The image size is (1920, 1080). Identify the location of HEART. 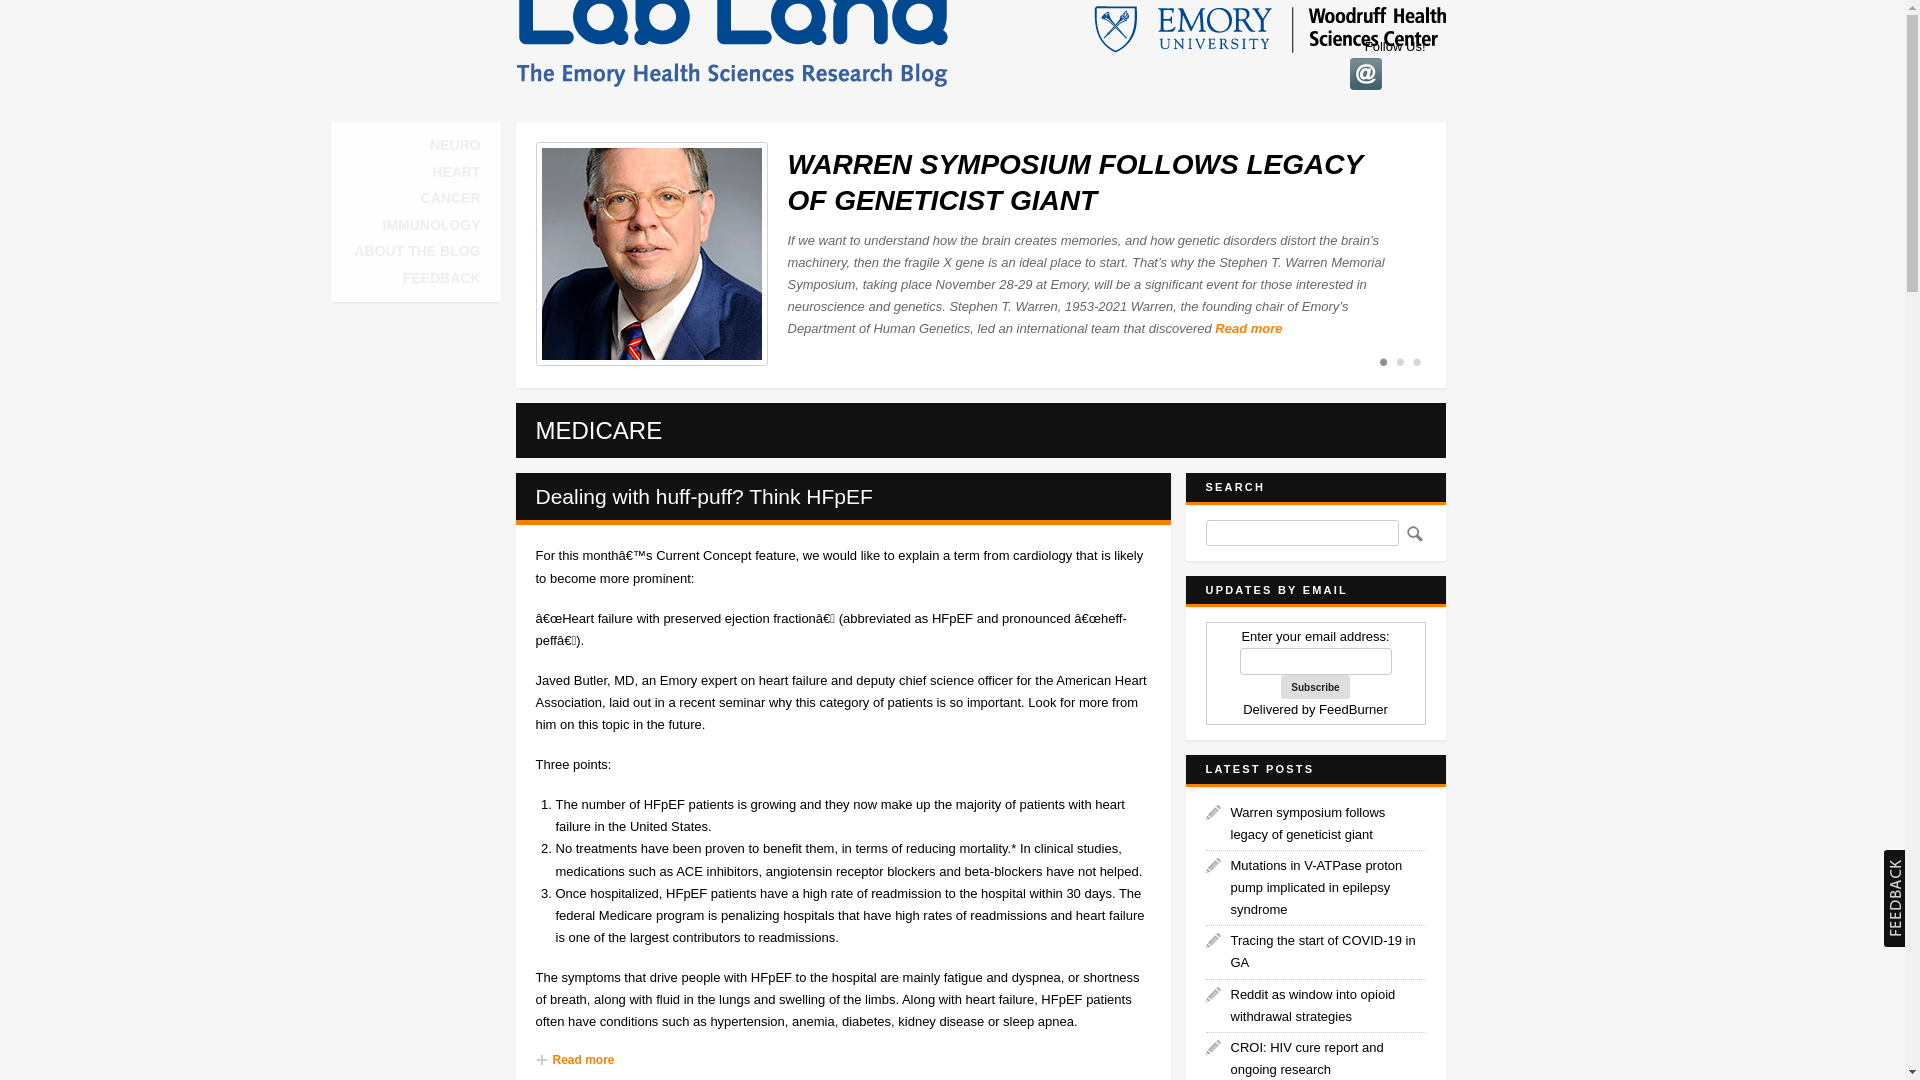
(456, 172).